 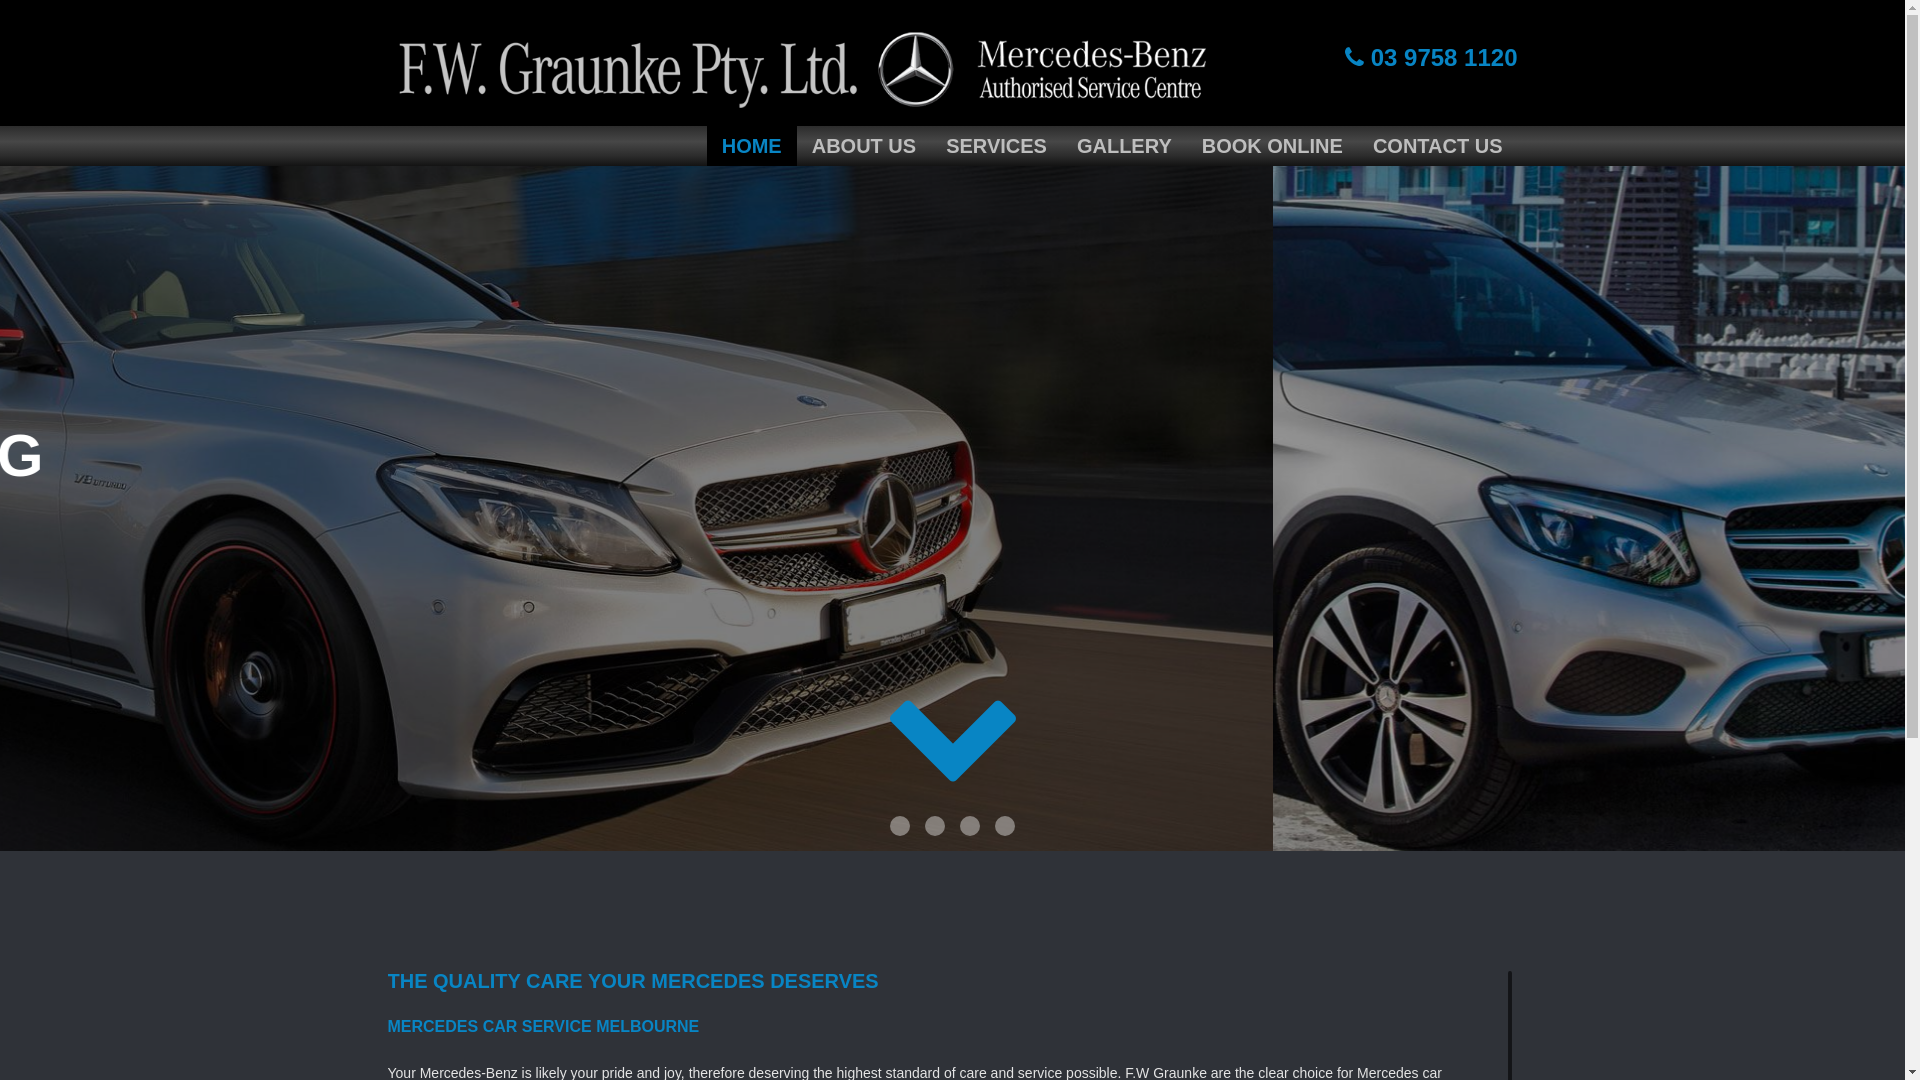 What do you see at coordinates (1431, 58) in the screenshot?
I see `03 9758 1120` at bounding box center [1431, 58].